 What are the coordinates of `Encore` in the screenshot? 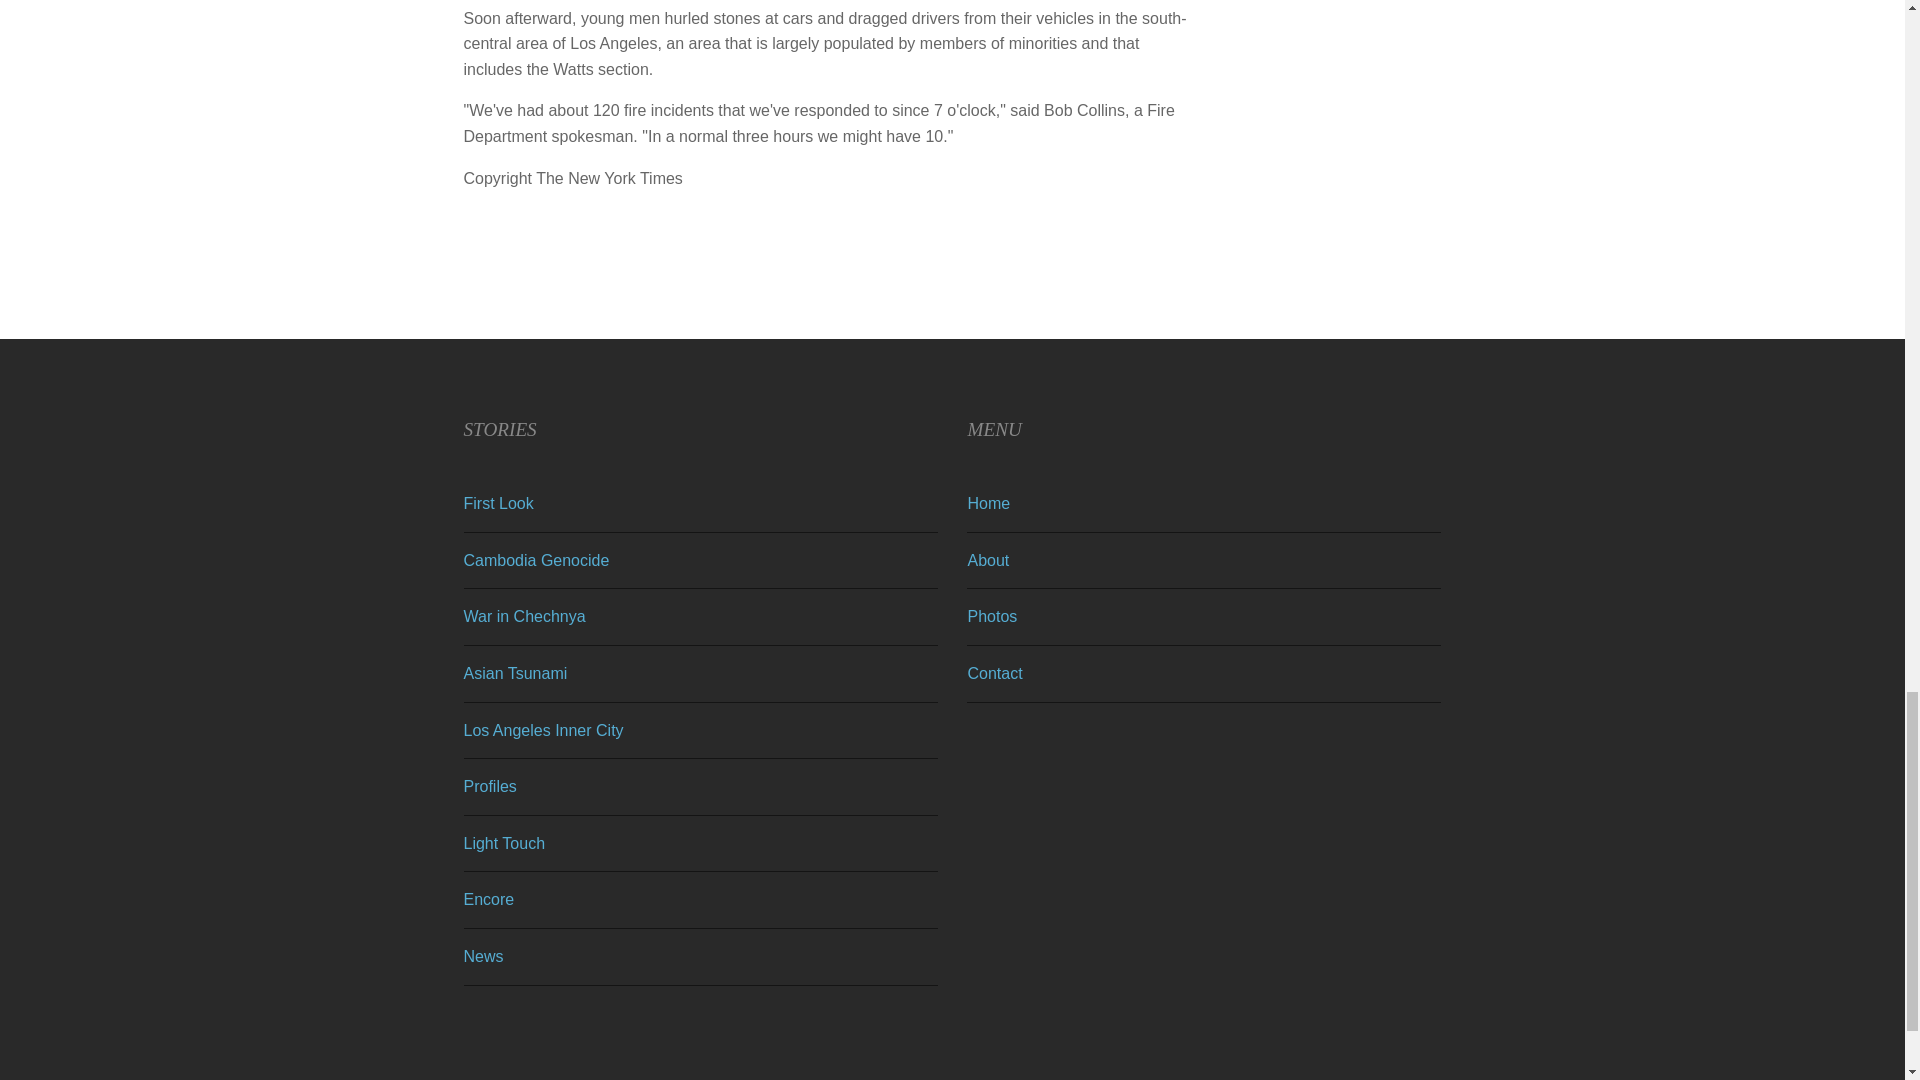 It's located at (489, 900).